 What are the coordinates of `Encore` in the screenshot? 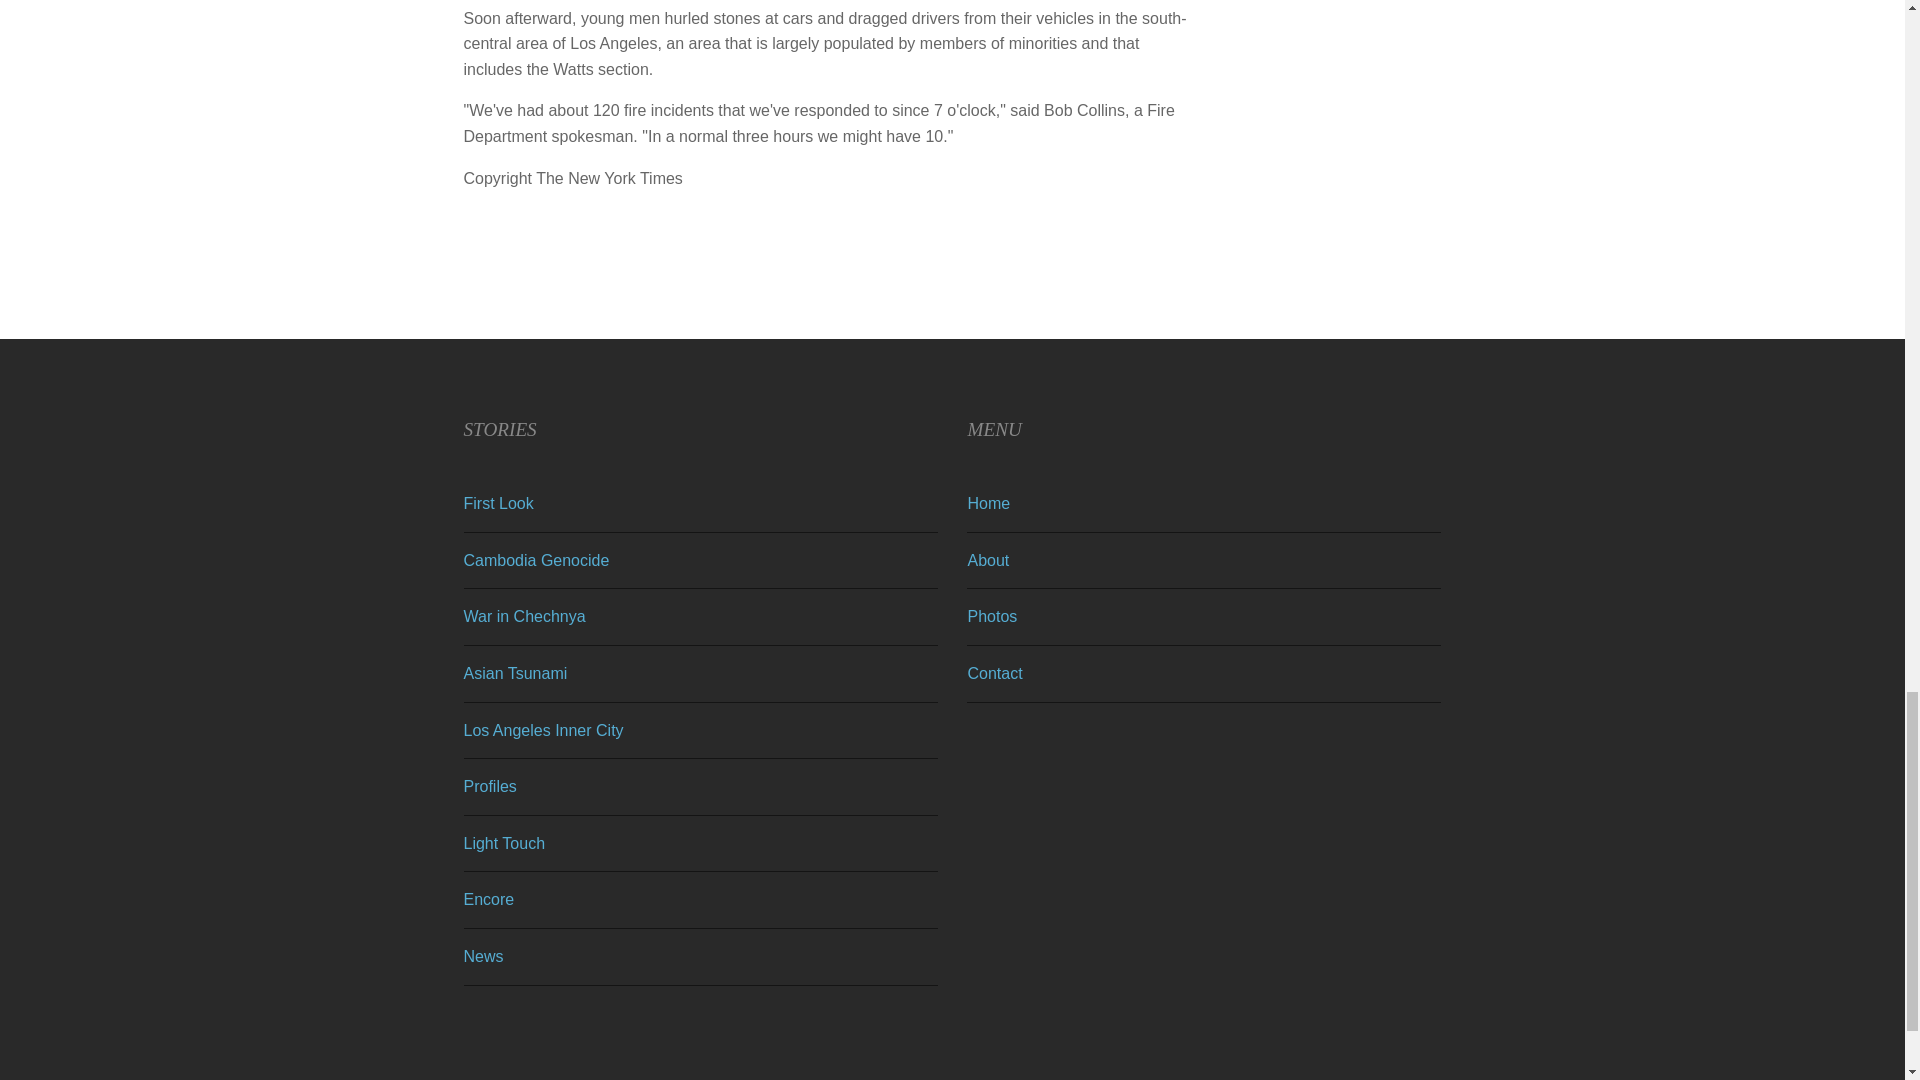 It's located at (489, 900).